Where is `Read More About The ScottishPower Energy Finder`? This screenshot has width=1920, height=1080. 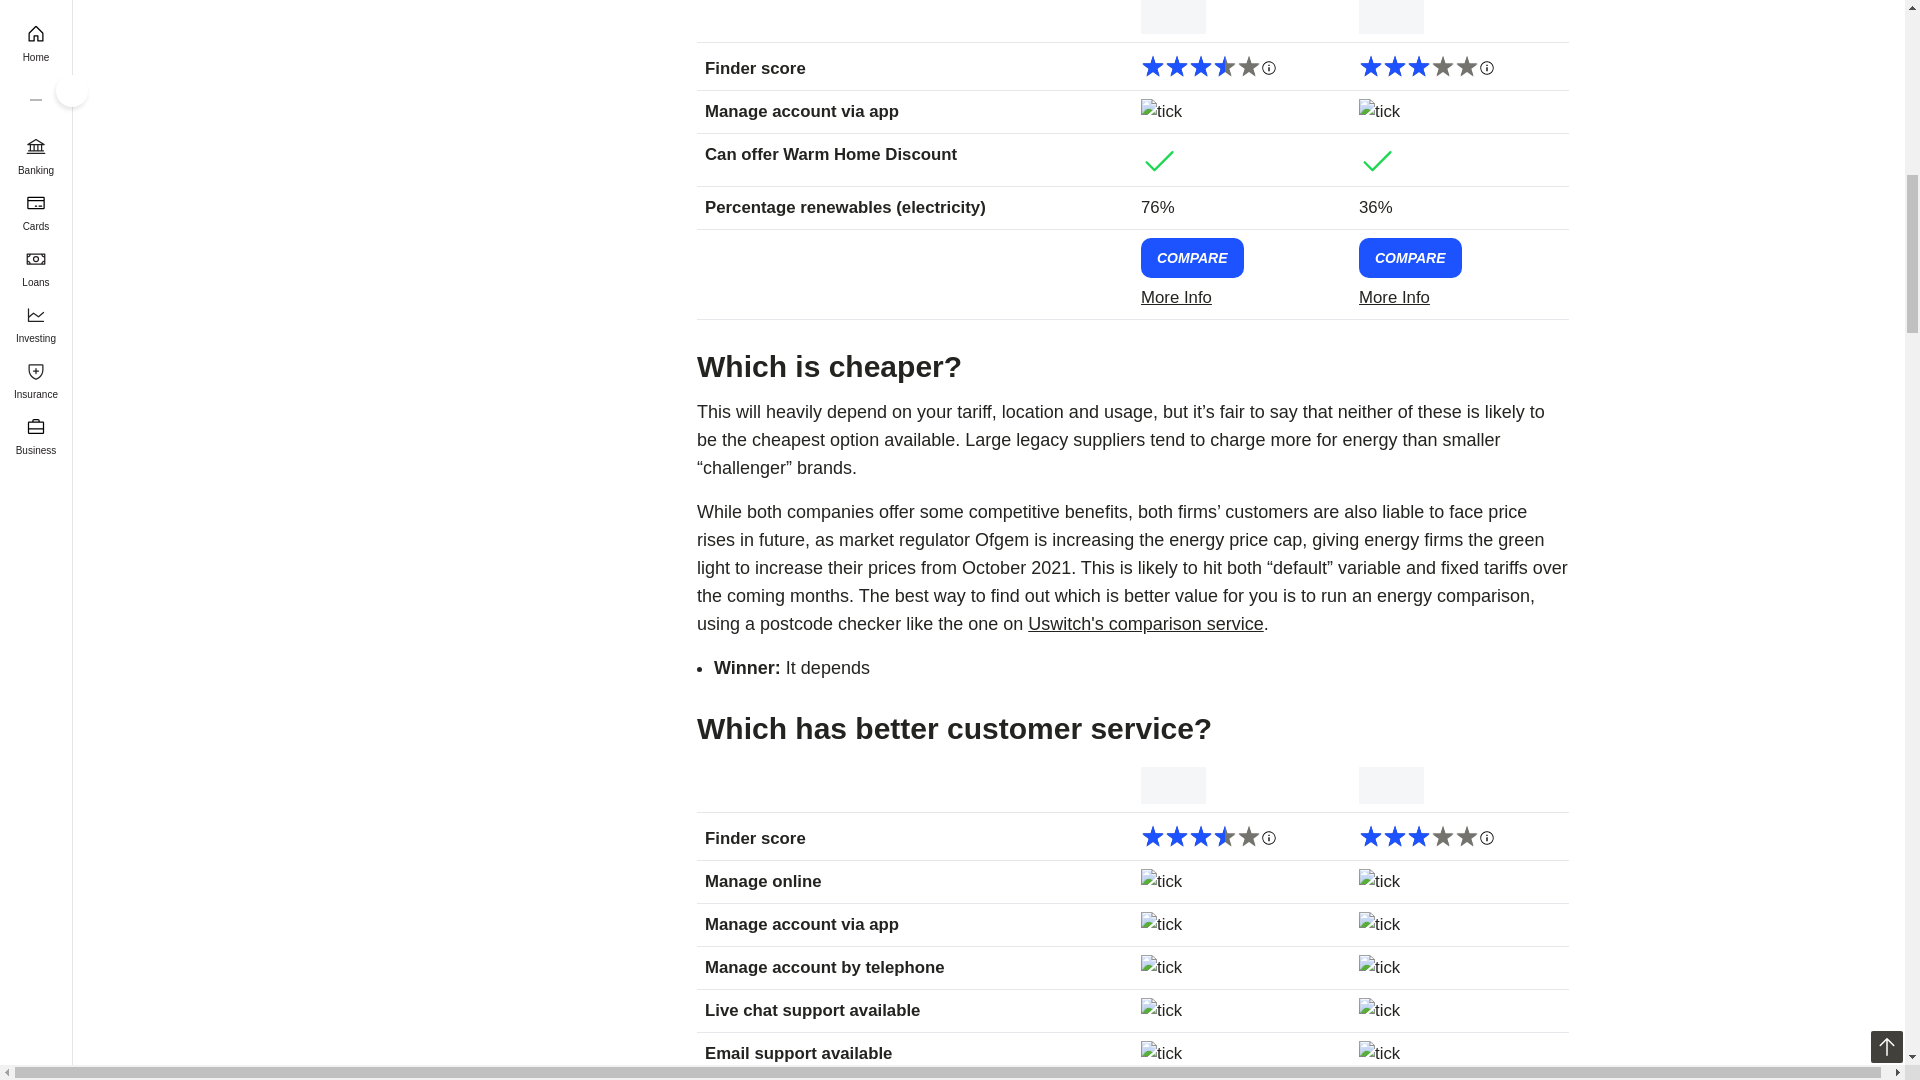 Read More About The ScottishPower Energy Finder is located at coordinates (1460, 298).